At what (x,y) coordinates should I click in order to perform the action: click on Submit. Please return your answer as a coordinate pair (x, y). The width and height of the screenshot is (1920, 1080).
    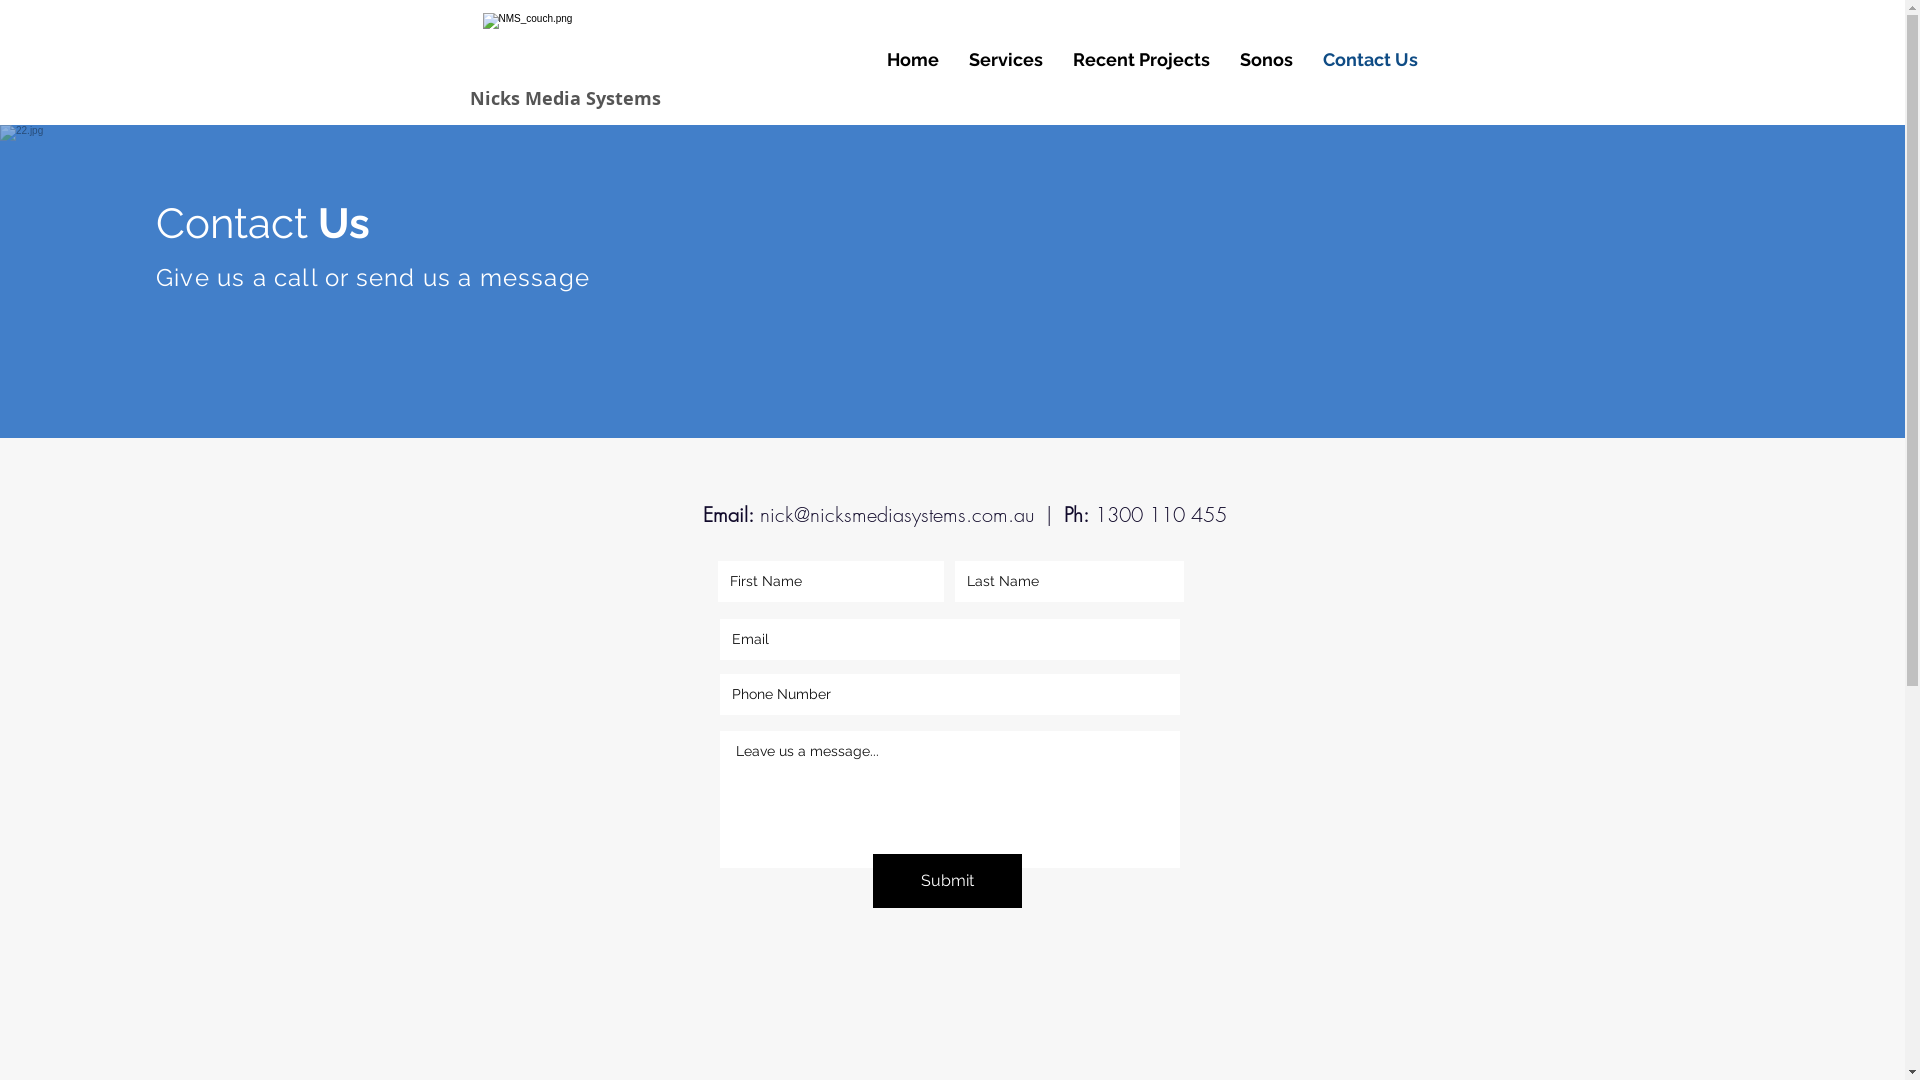
    Looking at the image, I should click on (946, 881).